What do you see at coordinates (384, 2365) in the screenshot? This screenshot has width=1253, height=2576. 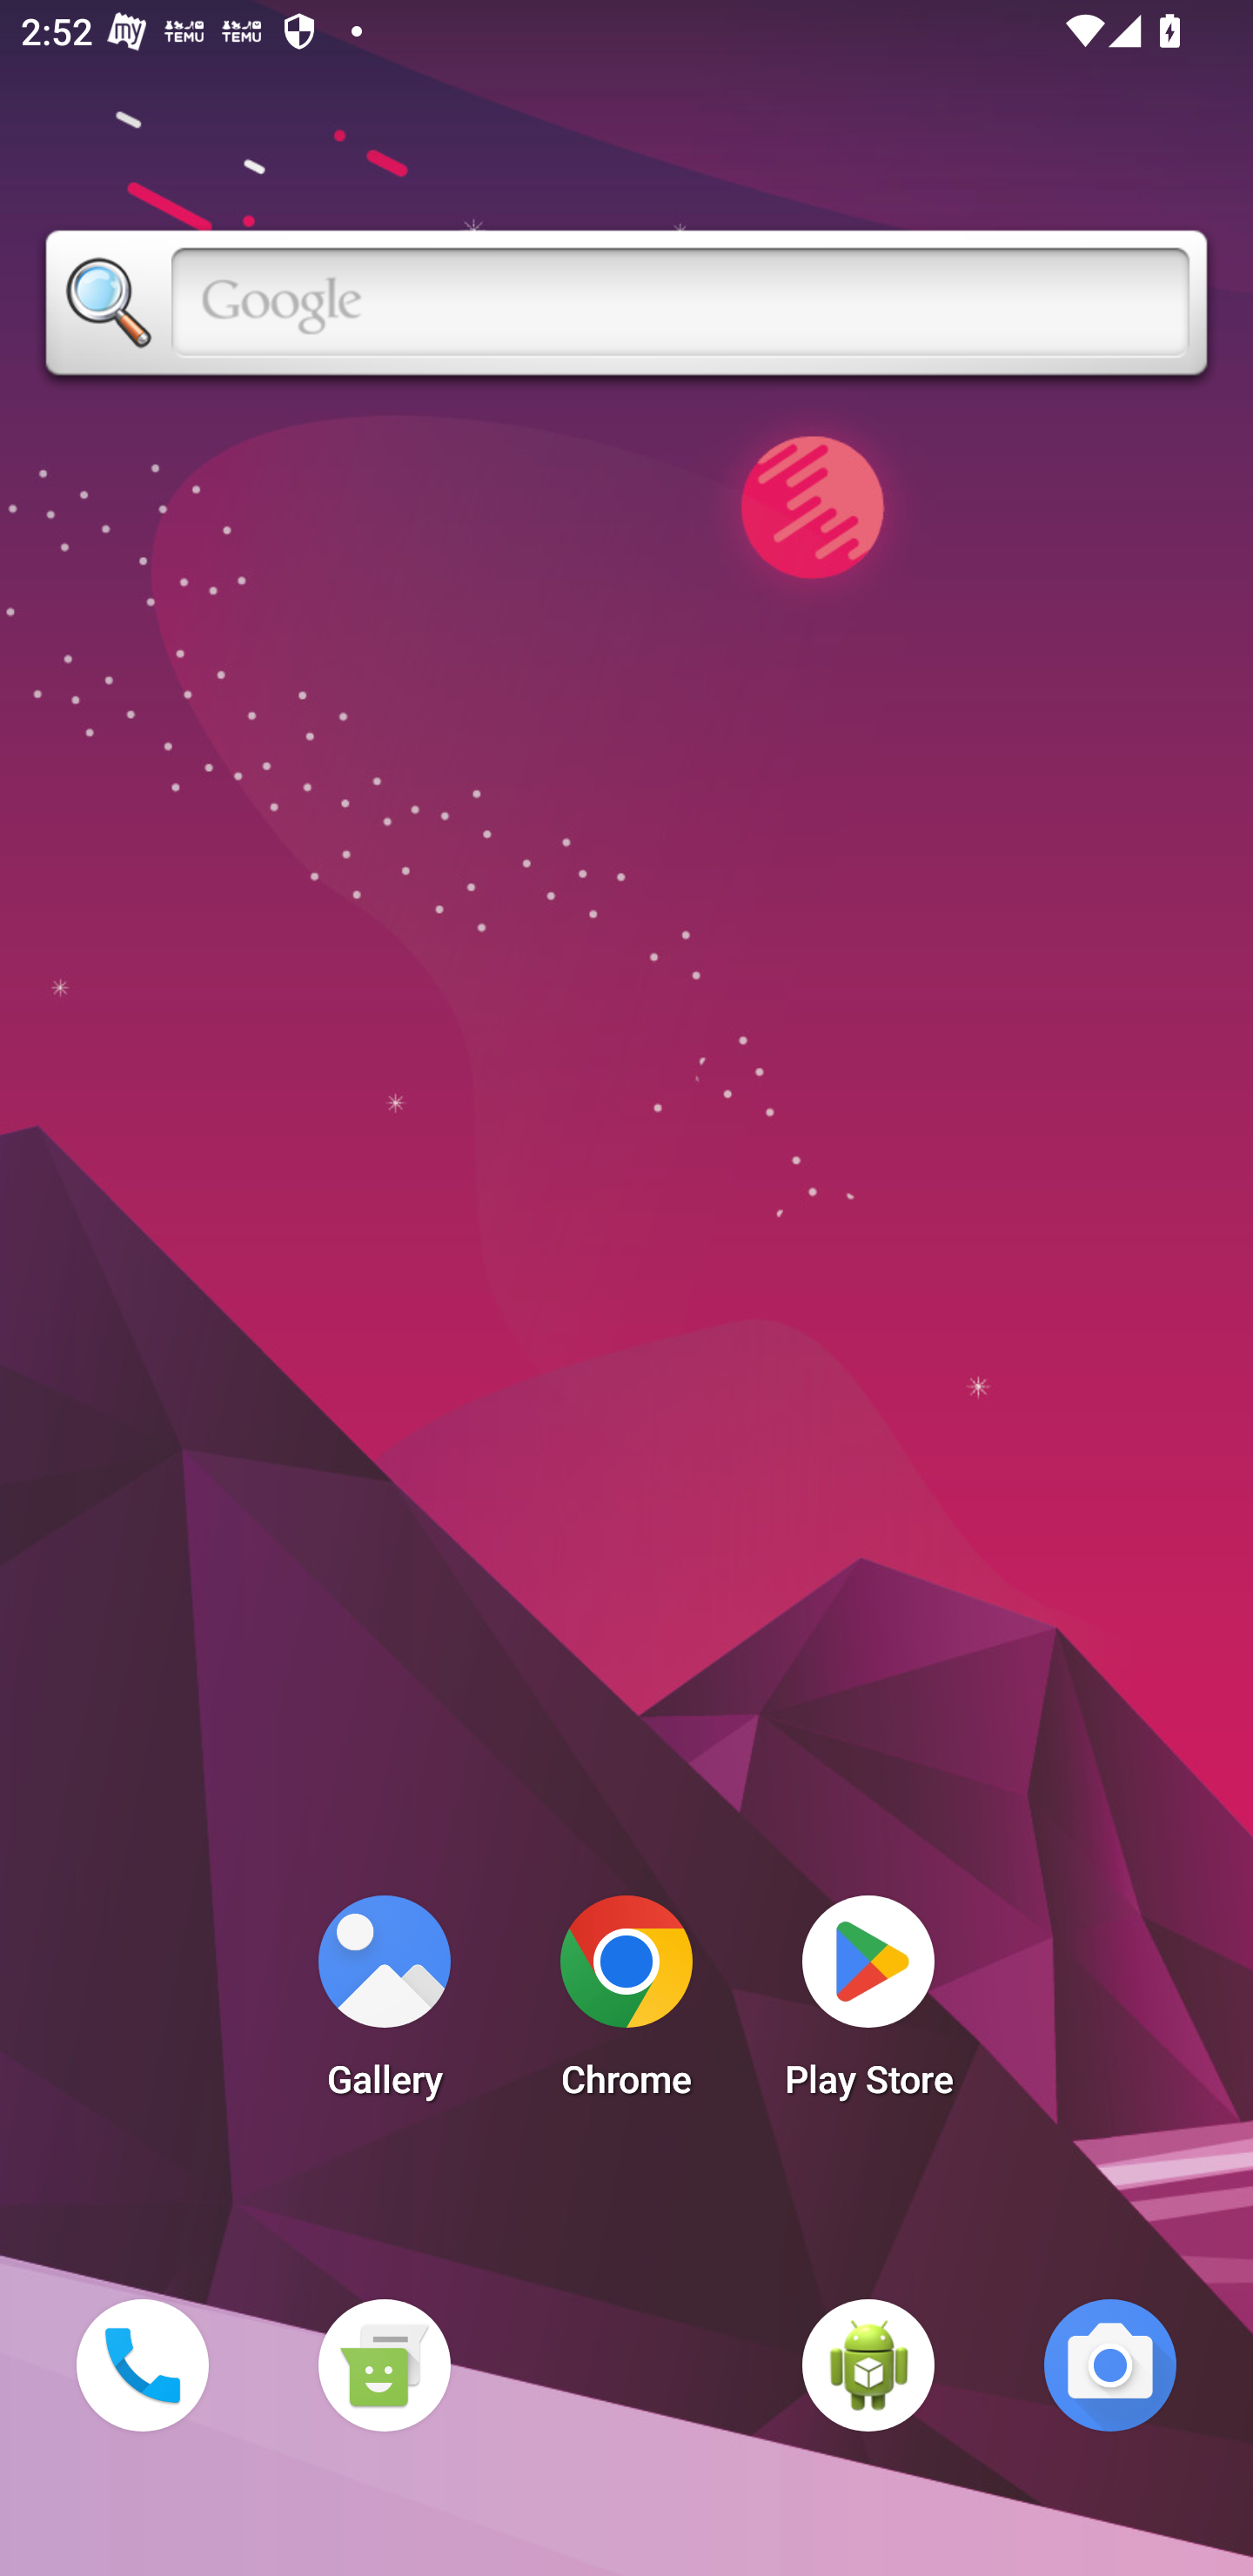 I see `Messaging` at bounding box center [384, 2365].